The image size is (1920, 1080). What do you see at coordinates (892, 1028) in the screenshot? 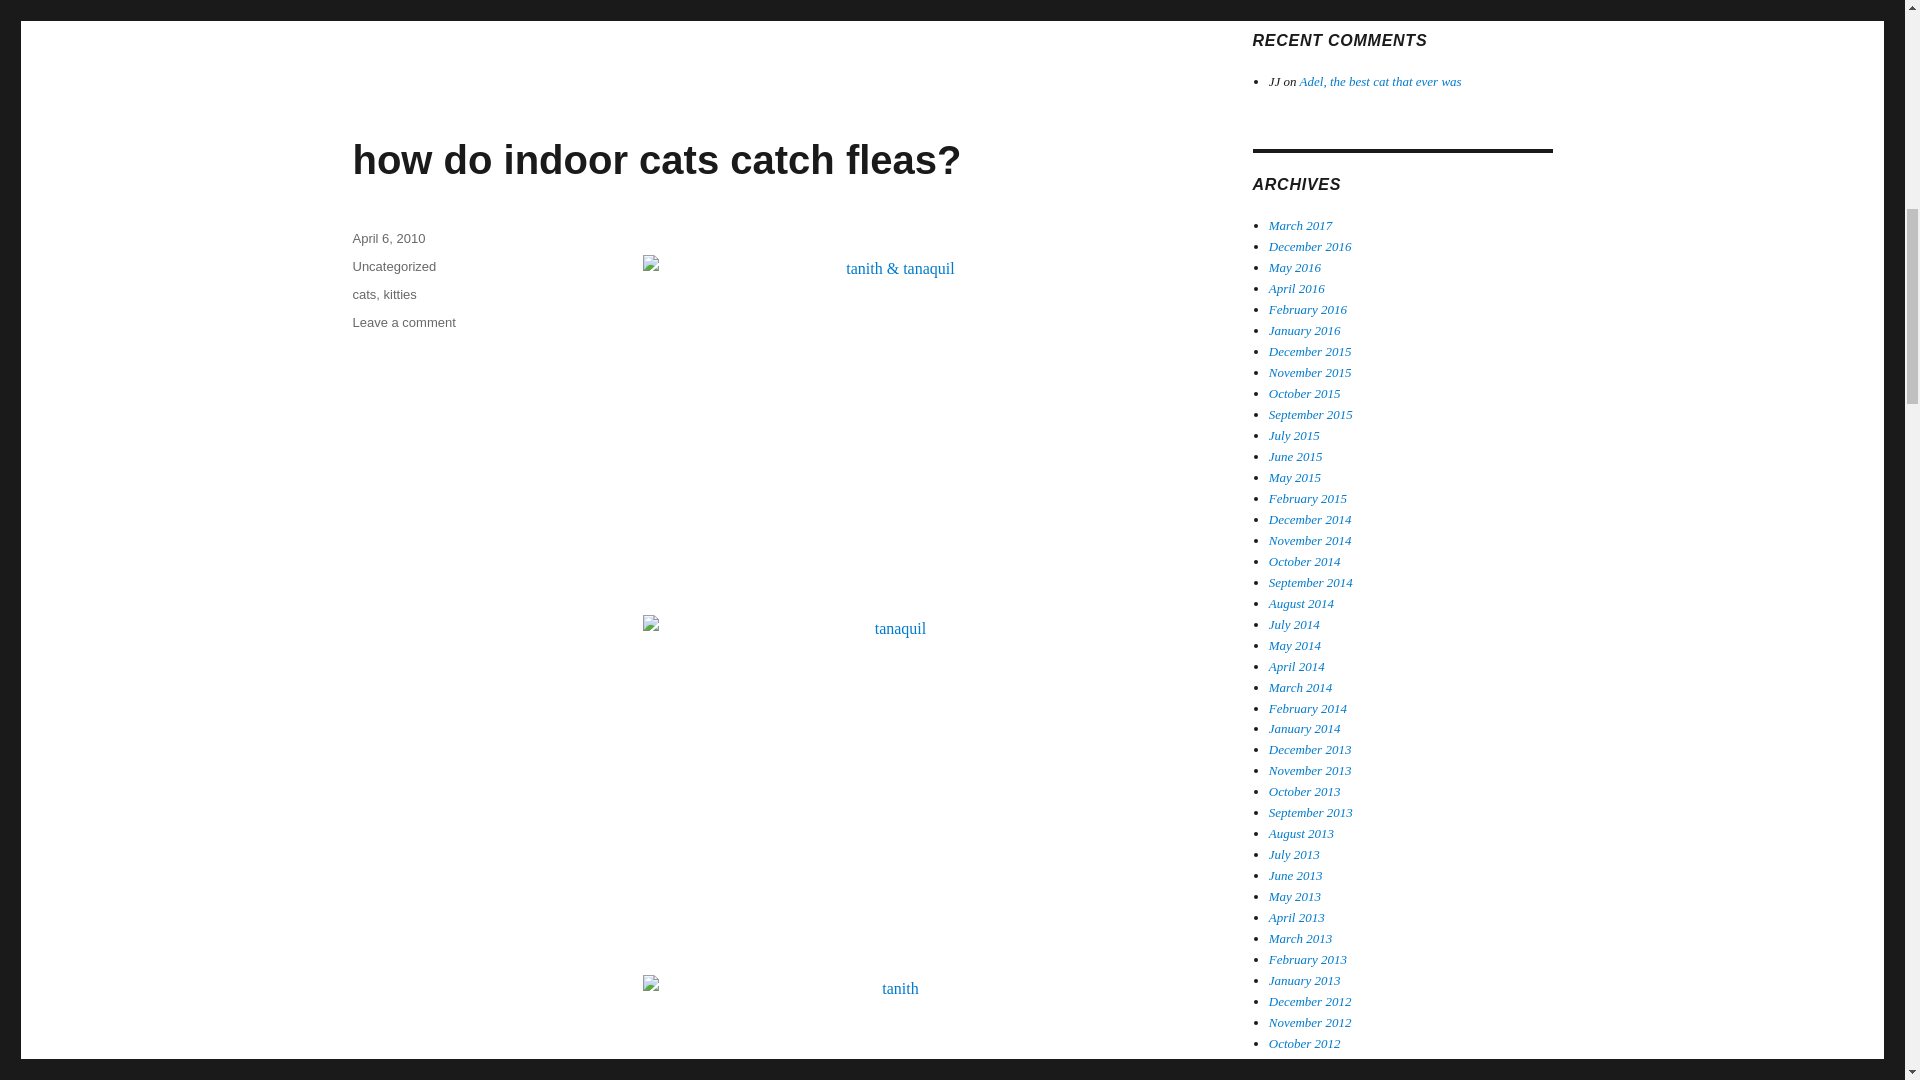
I see `tanith by Foxtongue, on Flickr` at bounding box center [892, 1028].